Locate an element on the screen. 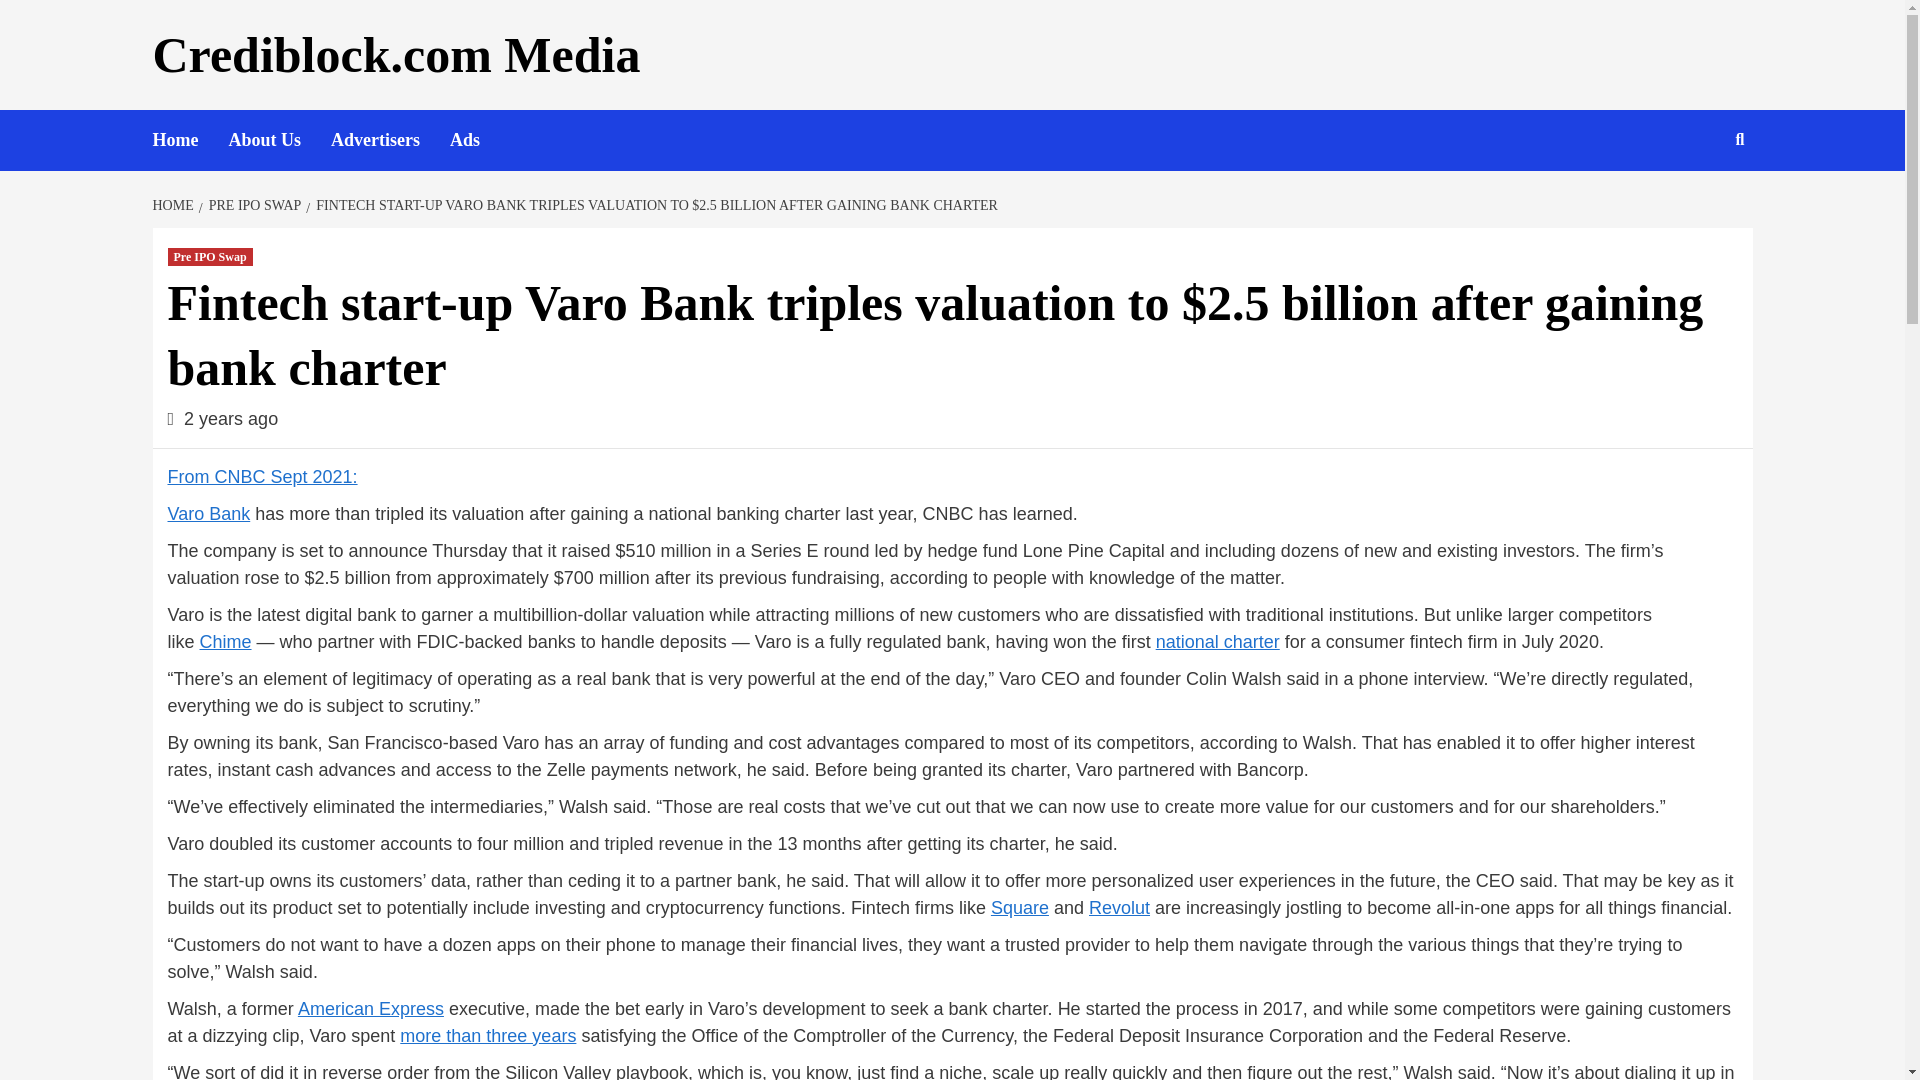  Varo Bank is located at coordinates (210, 514).